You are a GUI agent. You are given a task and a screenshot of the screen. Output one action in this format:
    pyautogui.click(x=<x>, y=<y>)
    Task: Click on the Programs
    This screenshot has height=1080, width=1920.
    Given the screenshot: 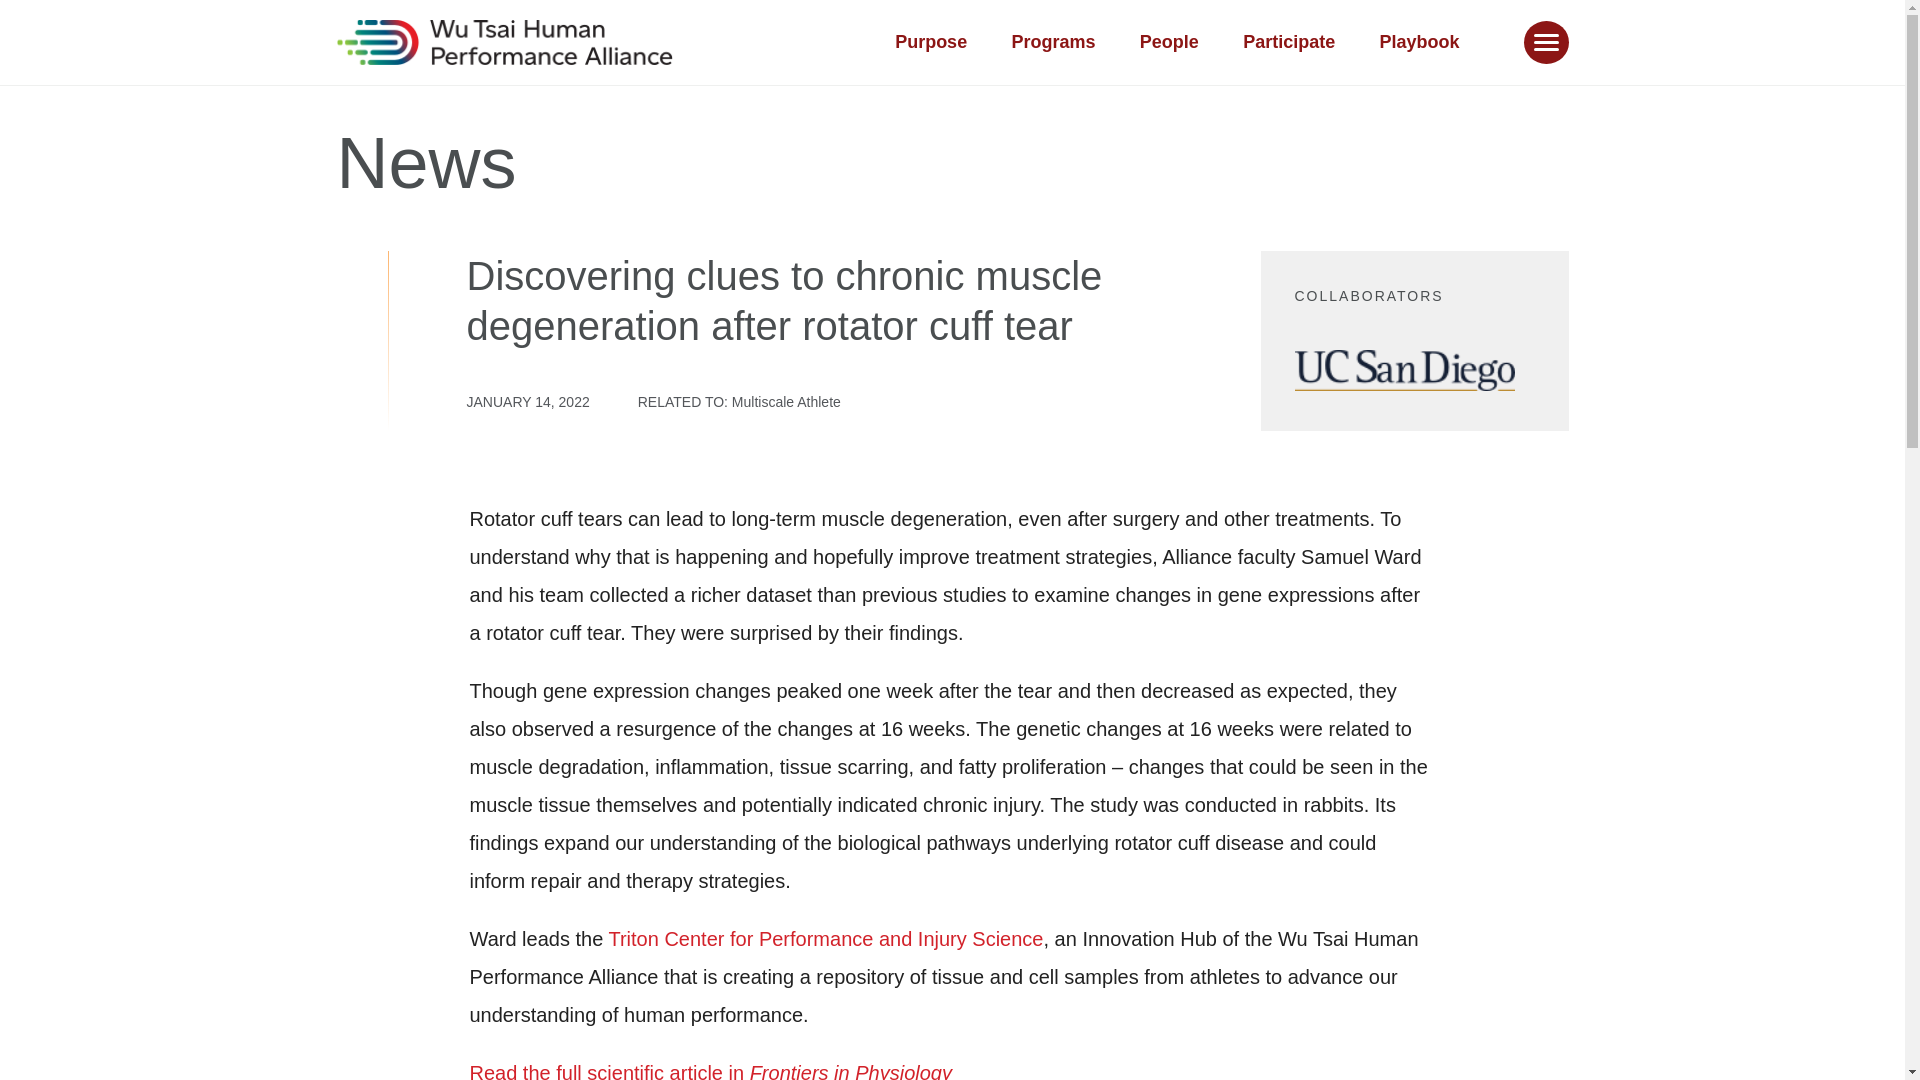 What is the action you would take?
    pyautogui.click(x=1052, y=42)
    